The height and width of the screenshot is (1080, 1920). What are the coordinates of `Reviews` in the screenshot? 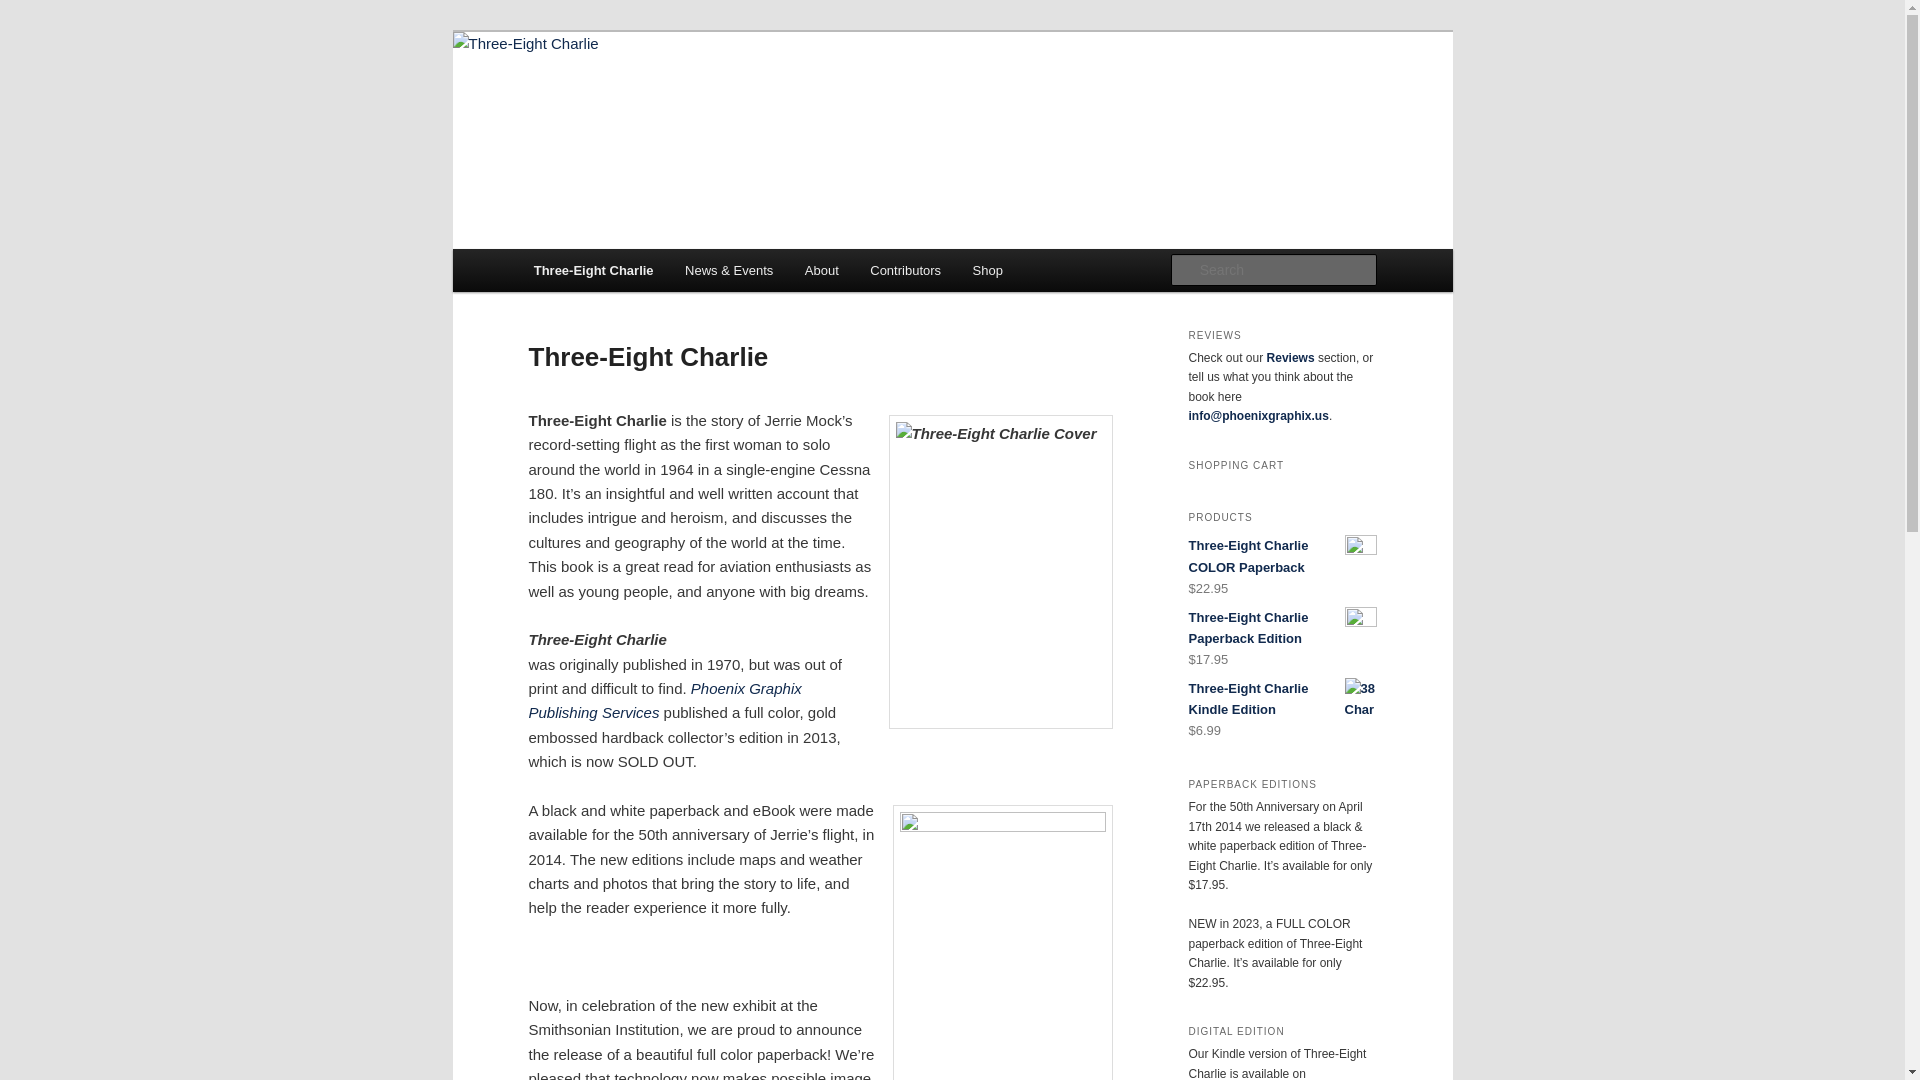 It's located at (1291, 358).